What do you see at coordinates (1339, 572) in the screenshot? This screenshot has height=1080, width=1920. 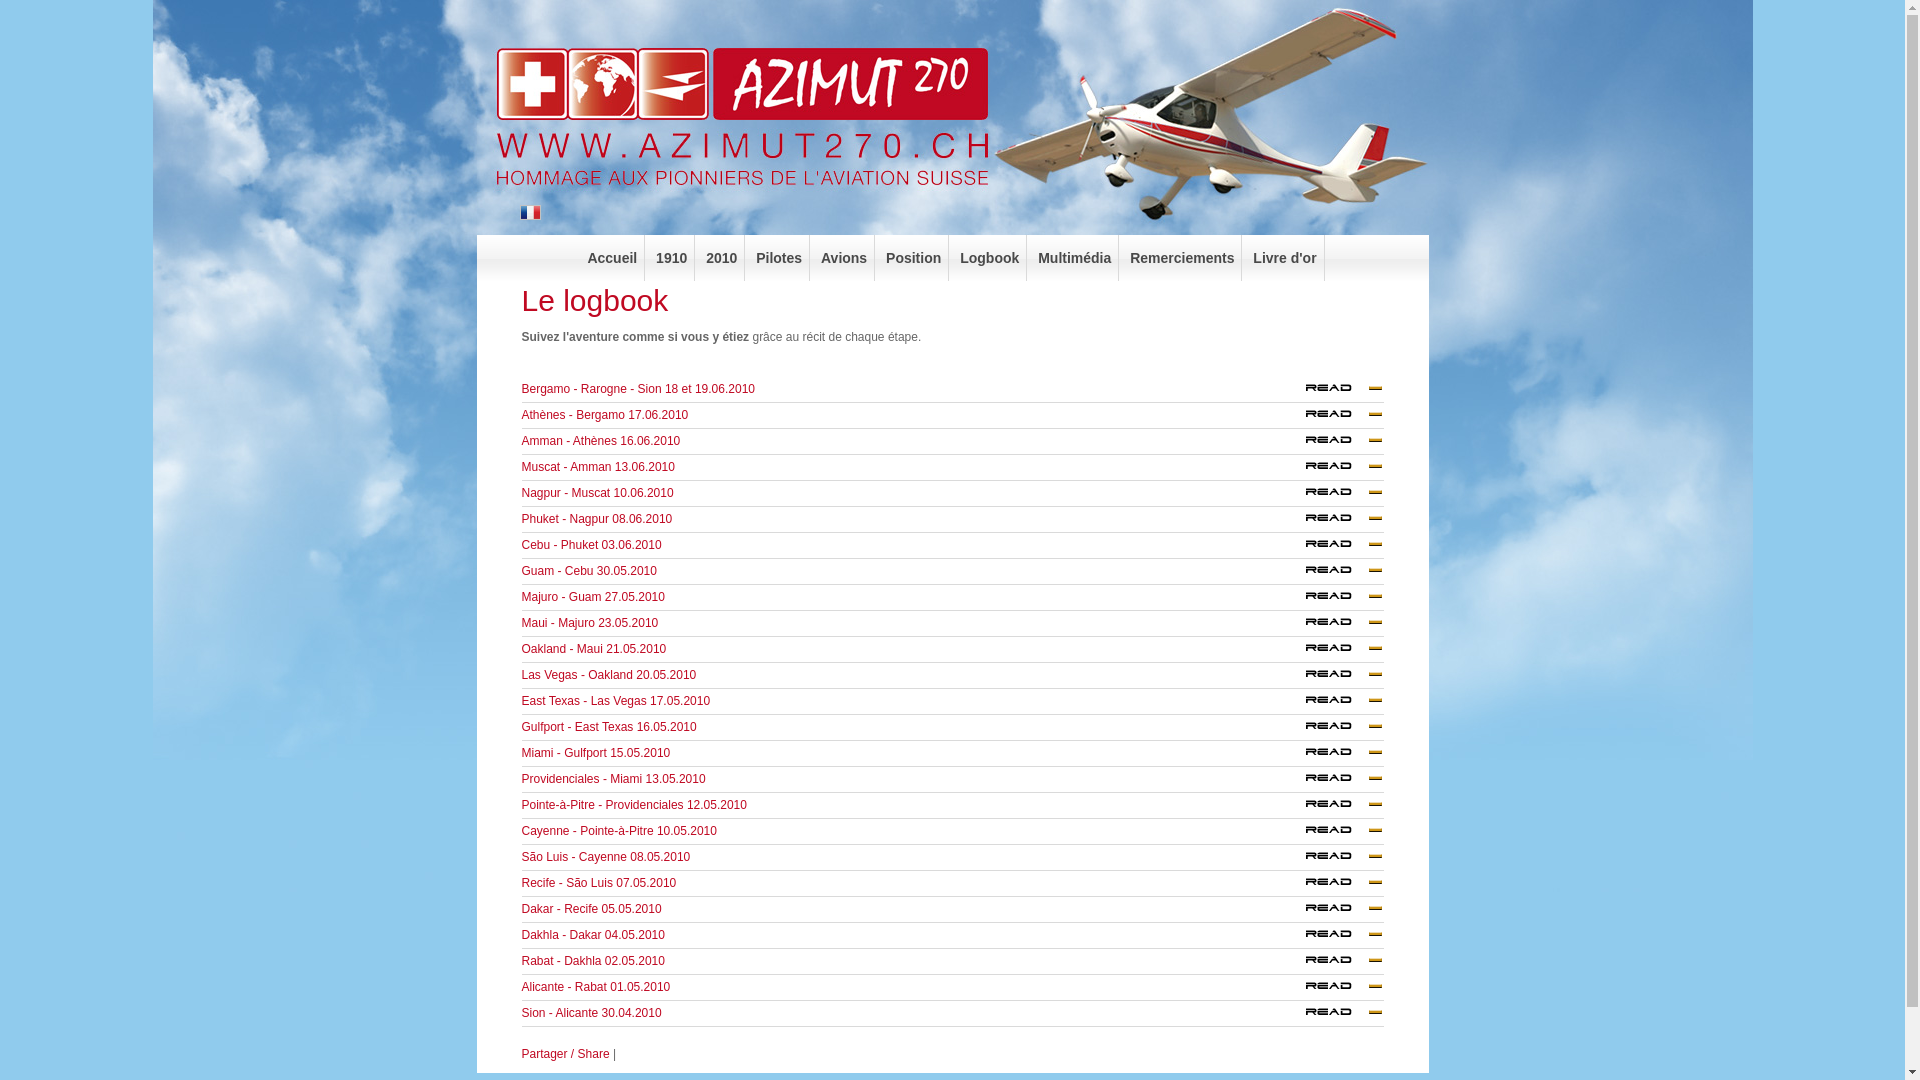 I see `Guam - Cebu 30.05.2010` at bounding box center [1339, 572].